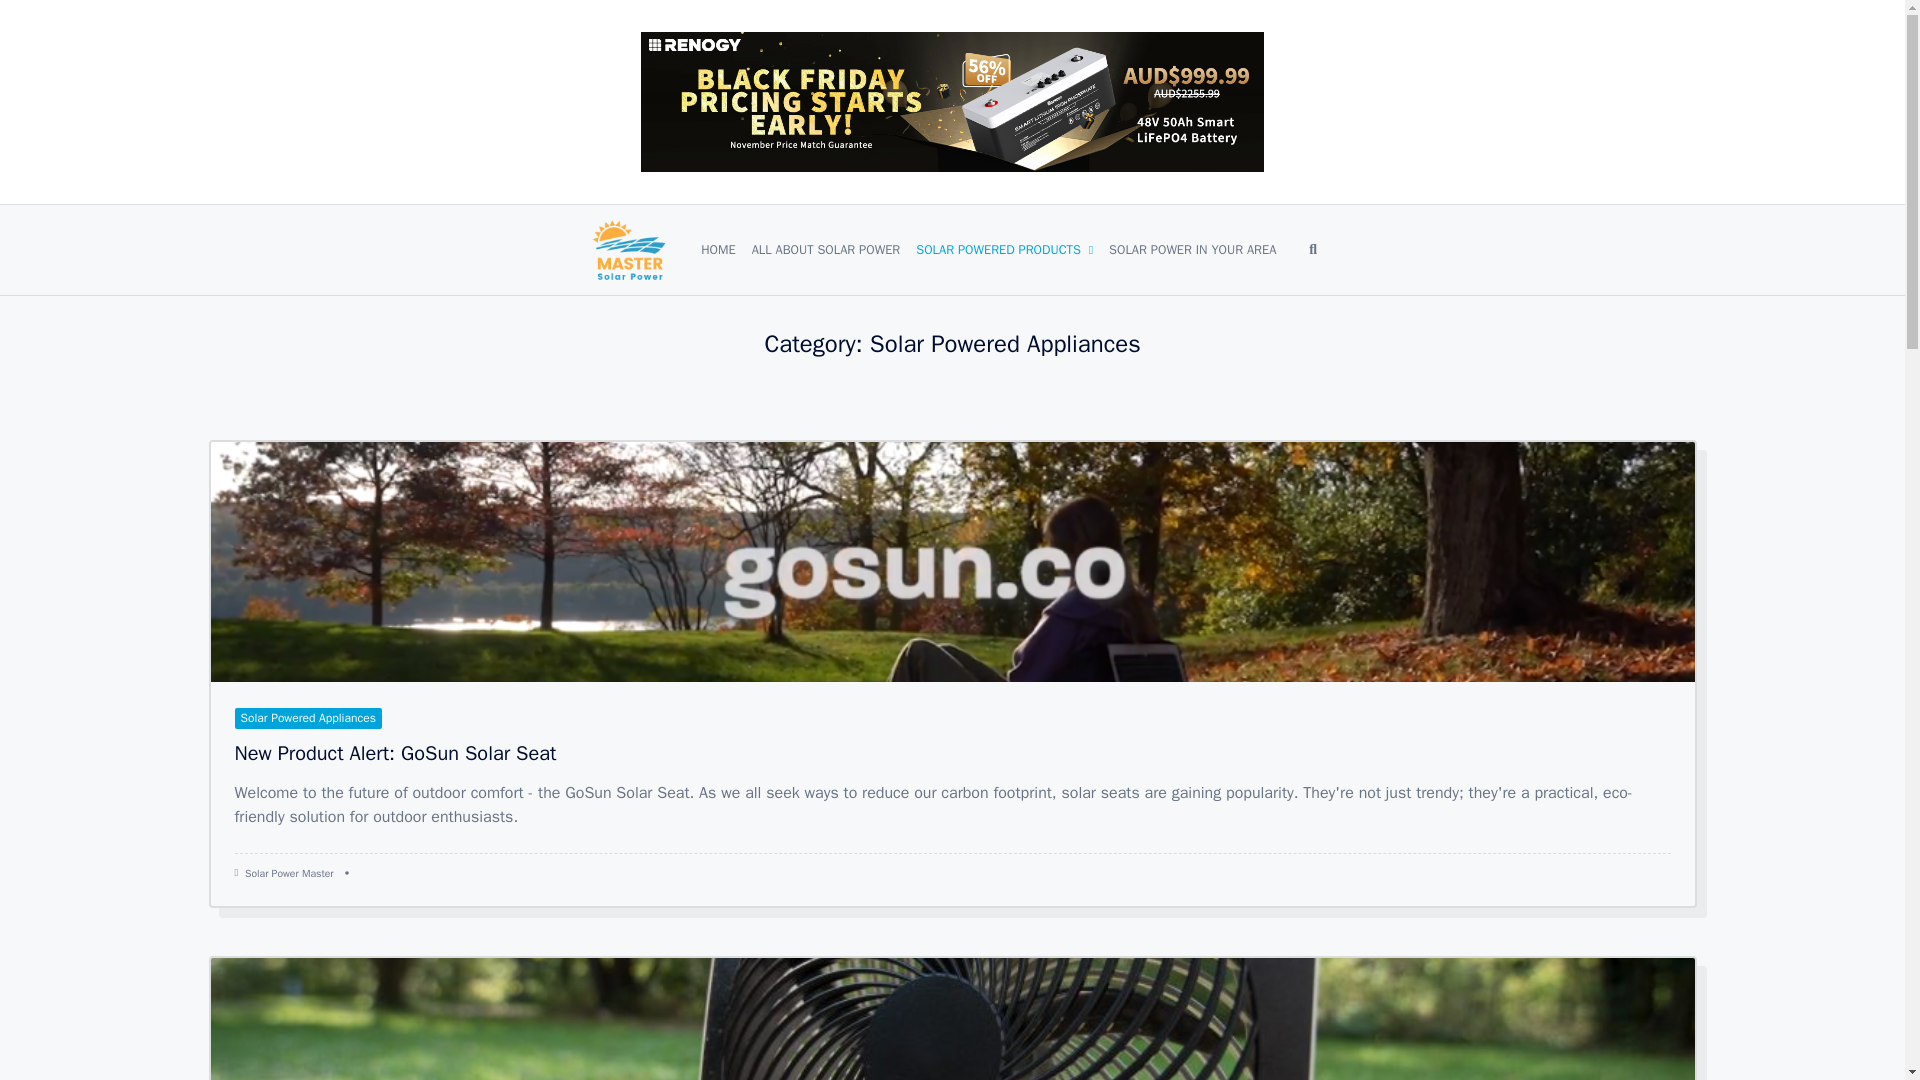  What do you see at coordinates (1192, 250) in the screenshot?
I see `SOLAR POWER IN YOUR AREA` at bounding box center [1192, 250].